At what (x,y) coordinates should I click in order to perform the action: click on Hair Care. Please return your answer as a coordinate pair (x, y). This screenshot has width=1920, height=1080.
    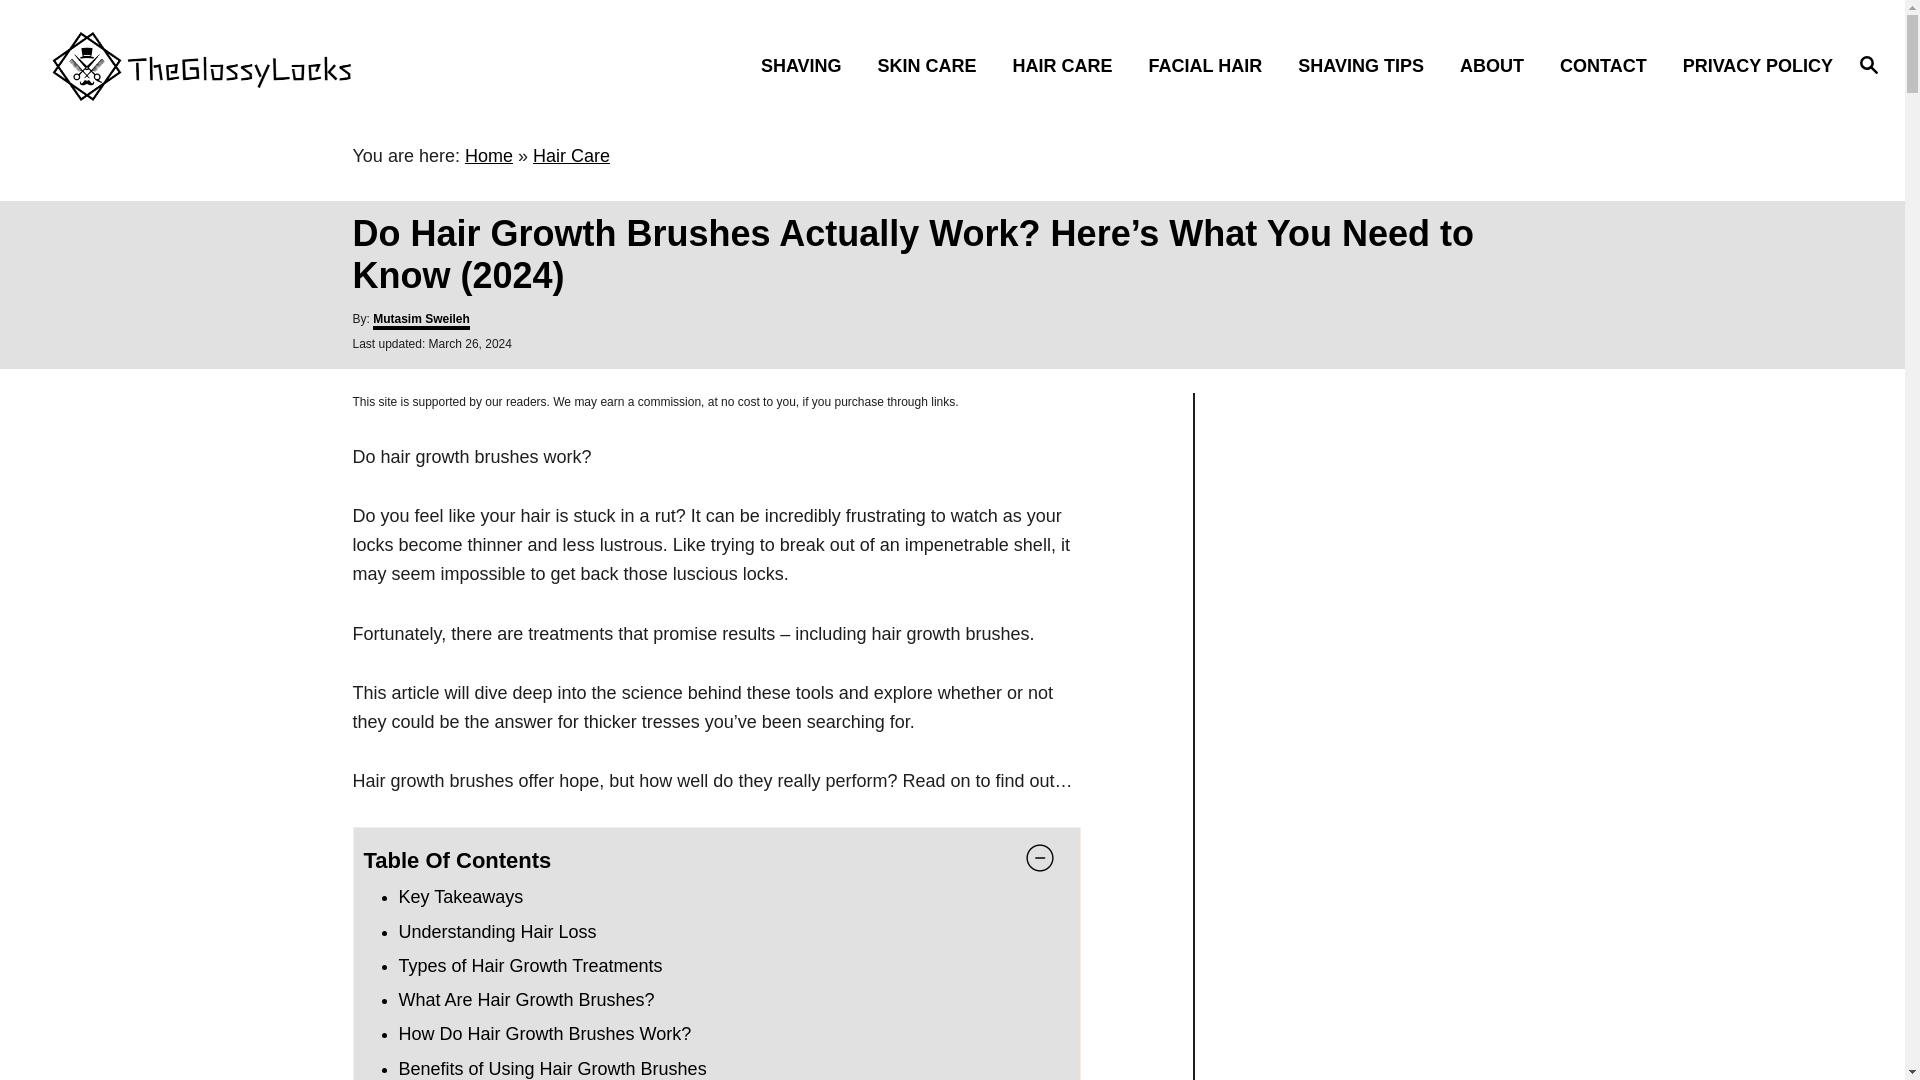
    Looking at the image, I should click on (572, 156).